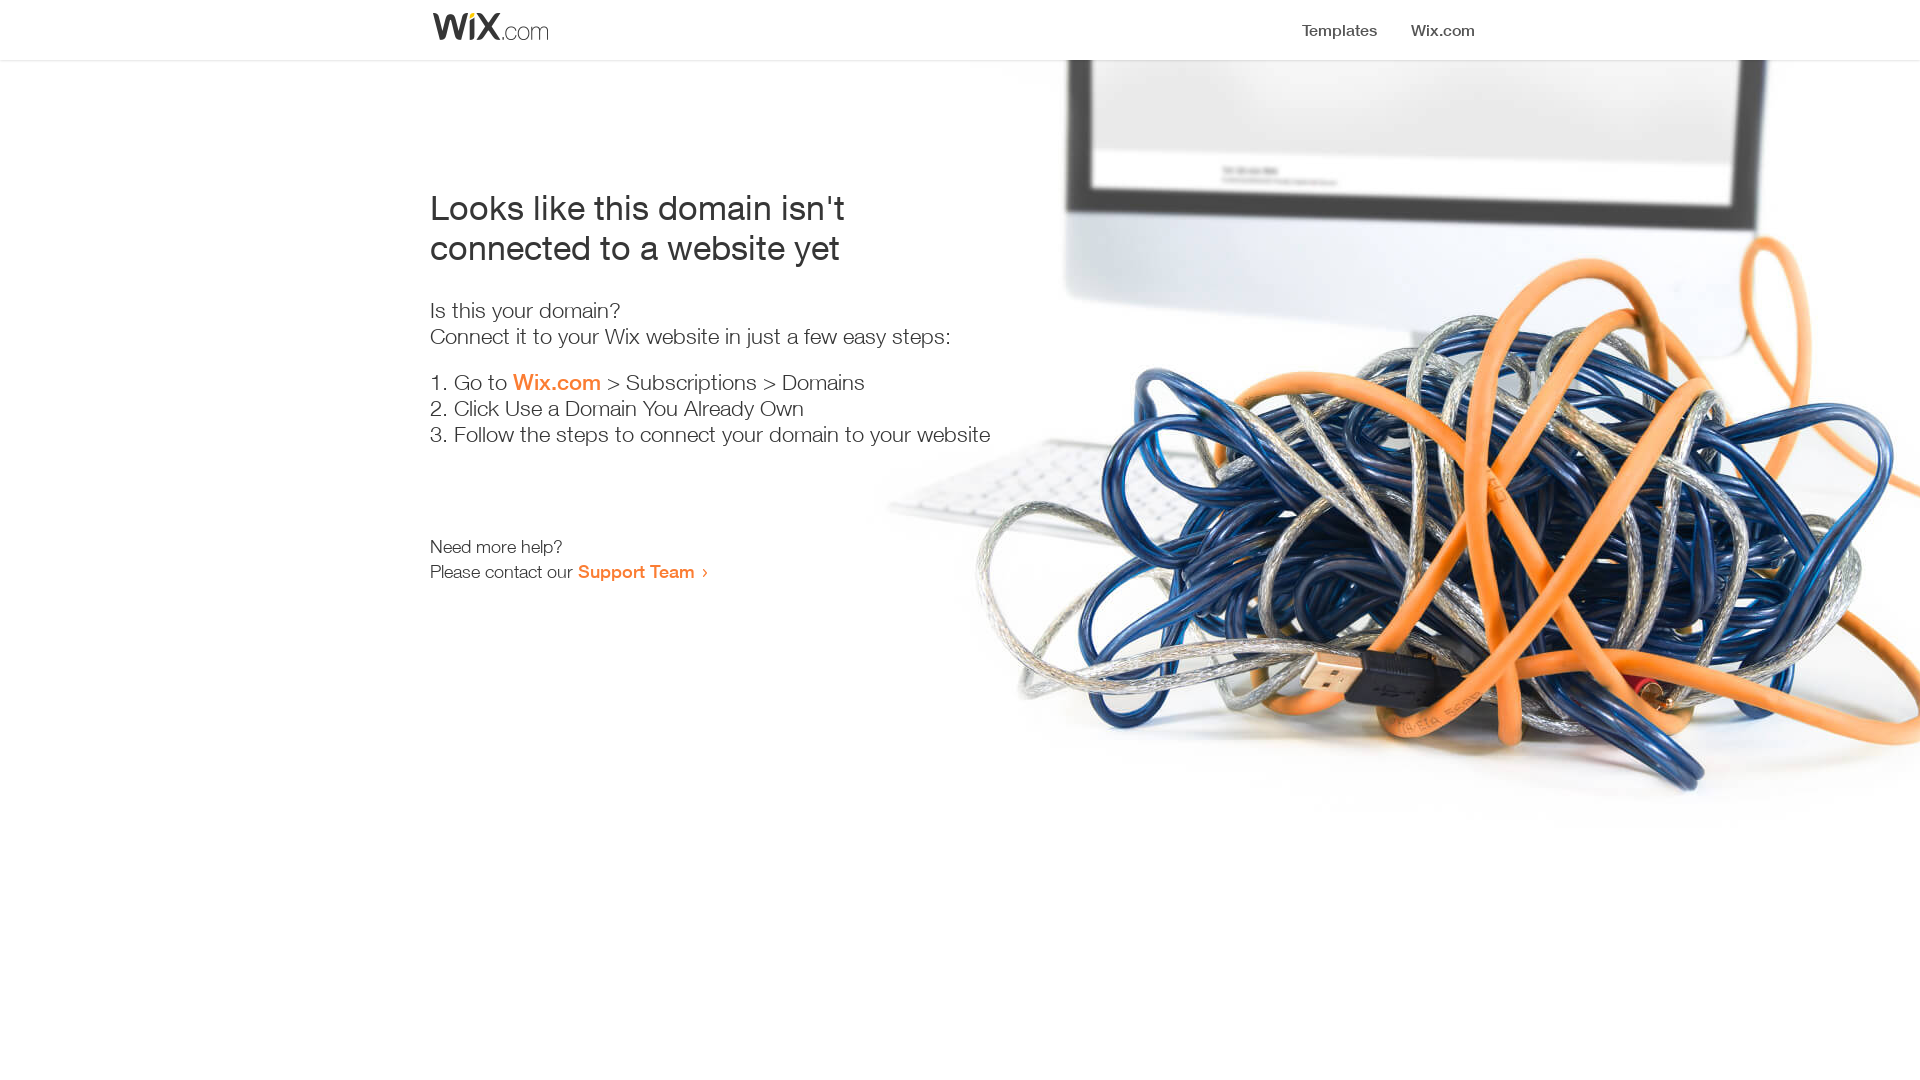 This screenshot has height=1080, width=1920. What do you see at coordinates (557, 382) in the screenshot?
I see `Wix.com` at bounding box center [557, 382].